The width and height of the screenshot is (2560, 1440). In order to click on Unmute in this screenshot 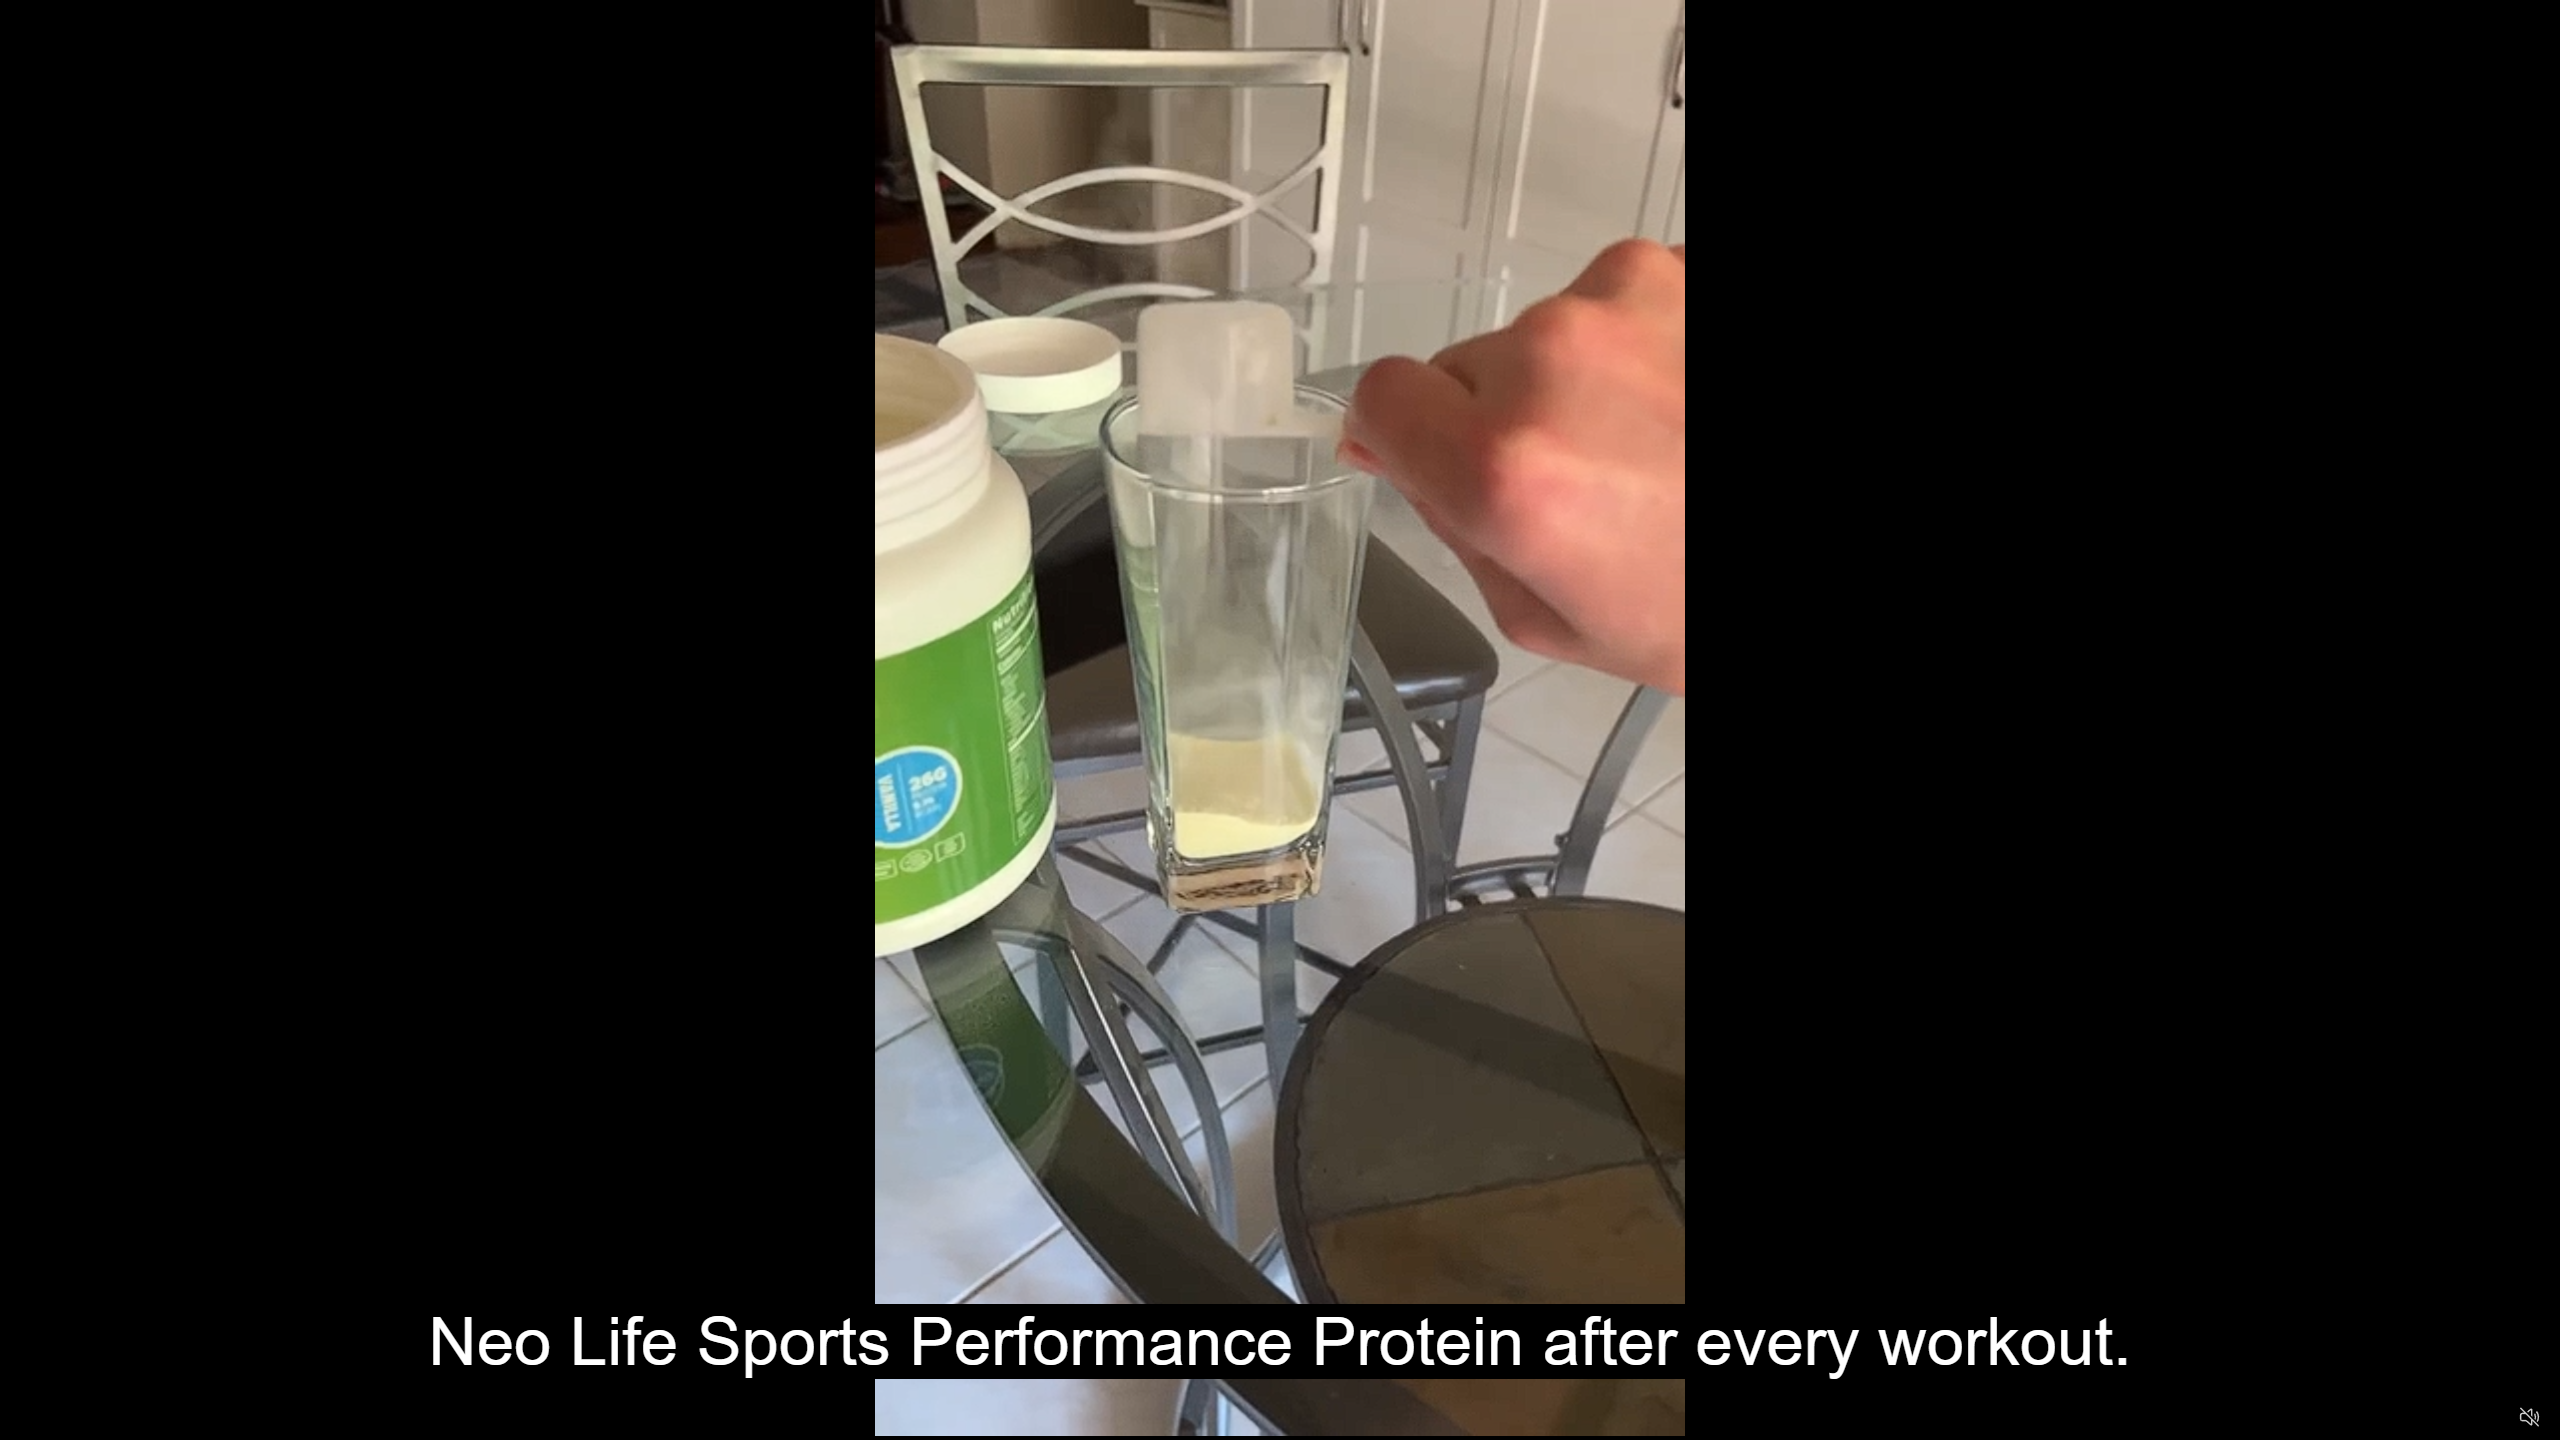, I will do `click(2528, 1416)`.